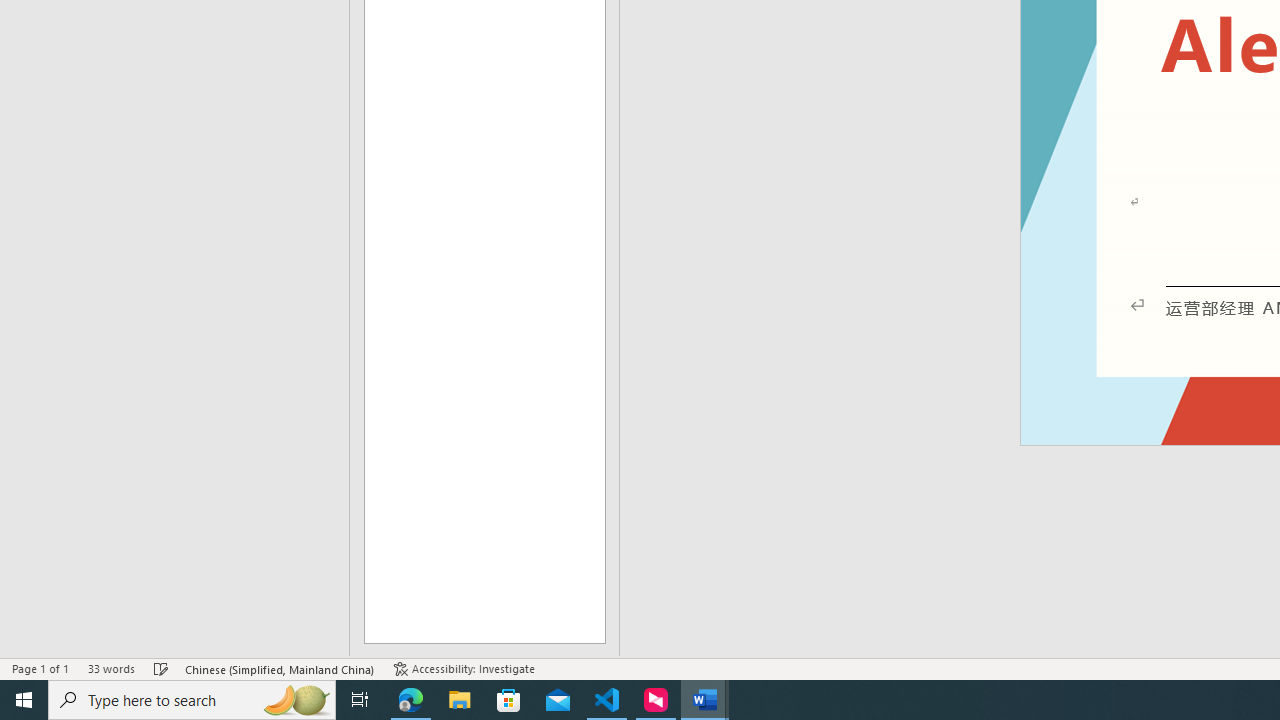 The width and height of the screenshot is (1280, 720). Describe the element at coordinates (460, 700) in the screenshot. I see `File Explorer` at that location.